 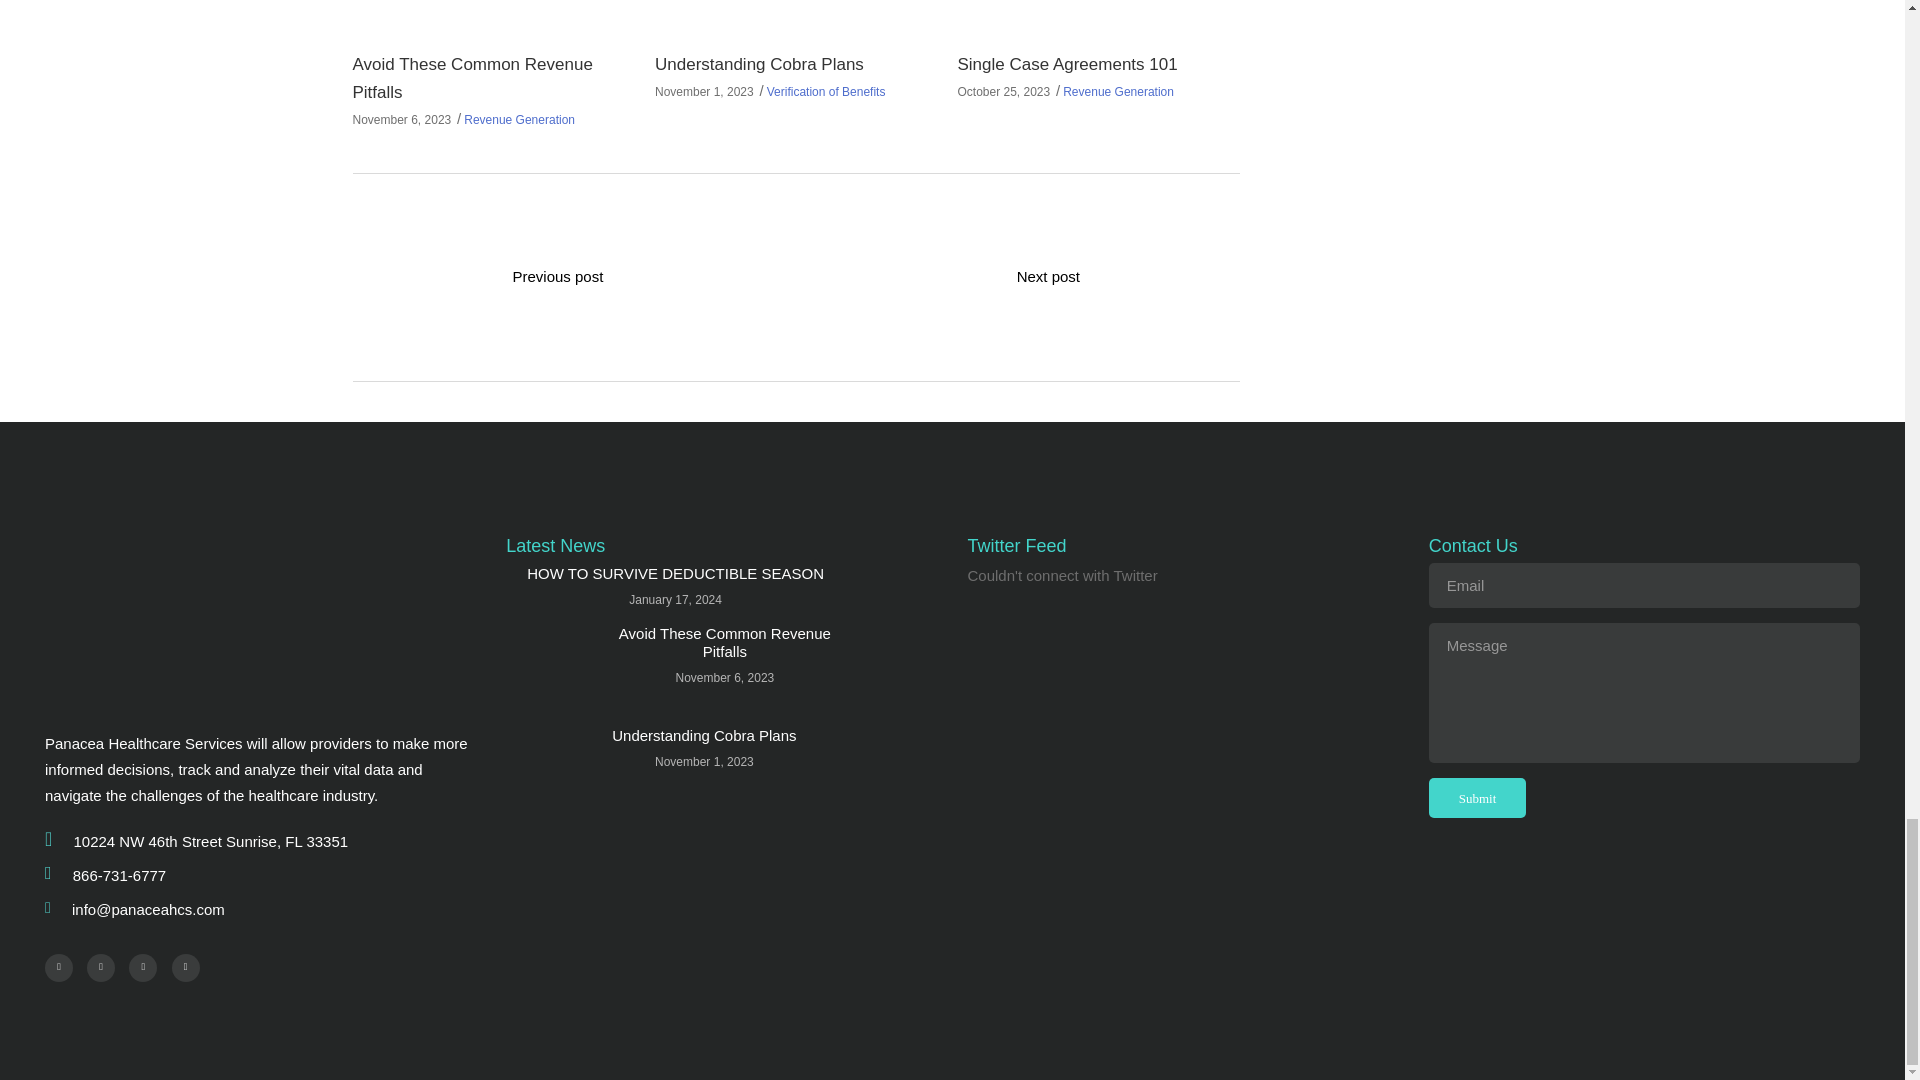 What do you see at coordinates (1066, 64) in the screenshot?
I see `Single Case Agreements 101` at bounding box center [1066, 64].